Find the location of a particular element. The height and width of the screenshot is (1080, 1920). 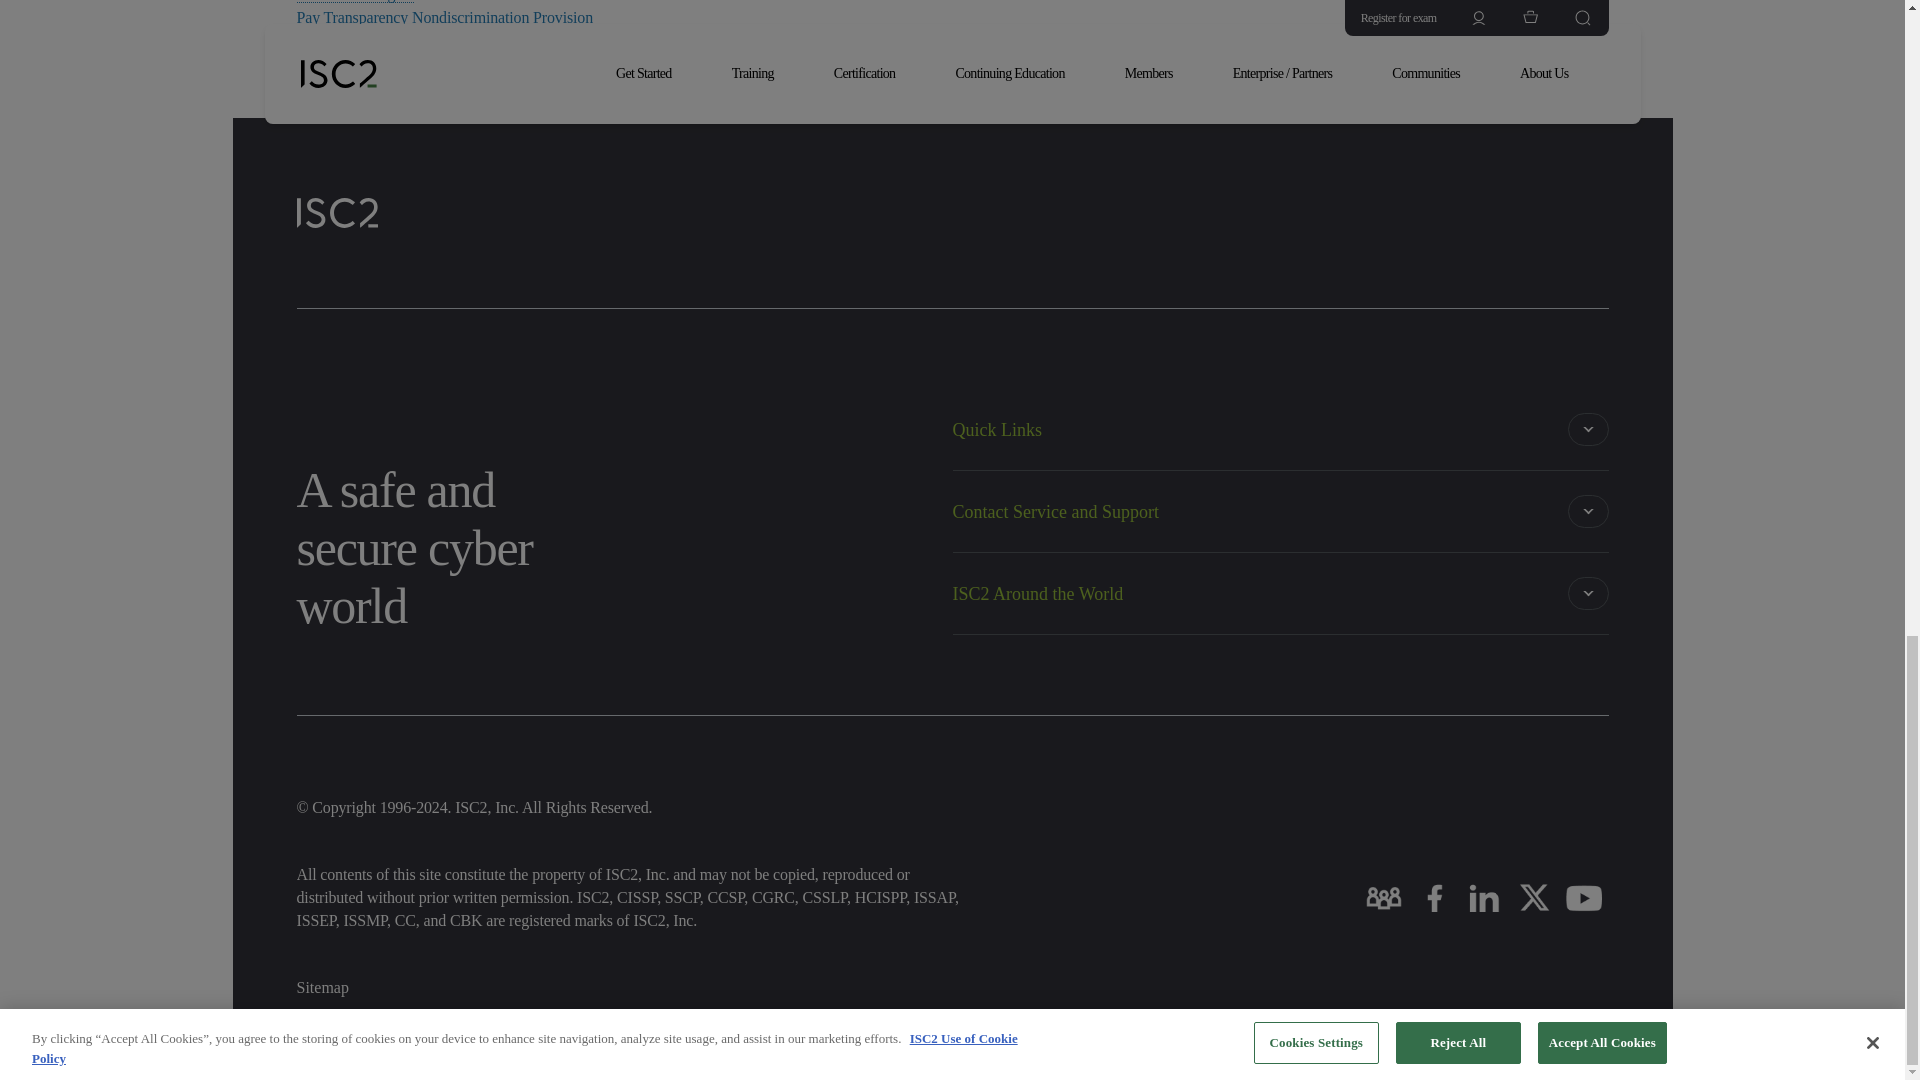

Pay Transparency Nondiscrimination Provision is located at coordinates (444, 18).